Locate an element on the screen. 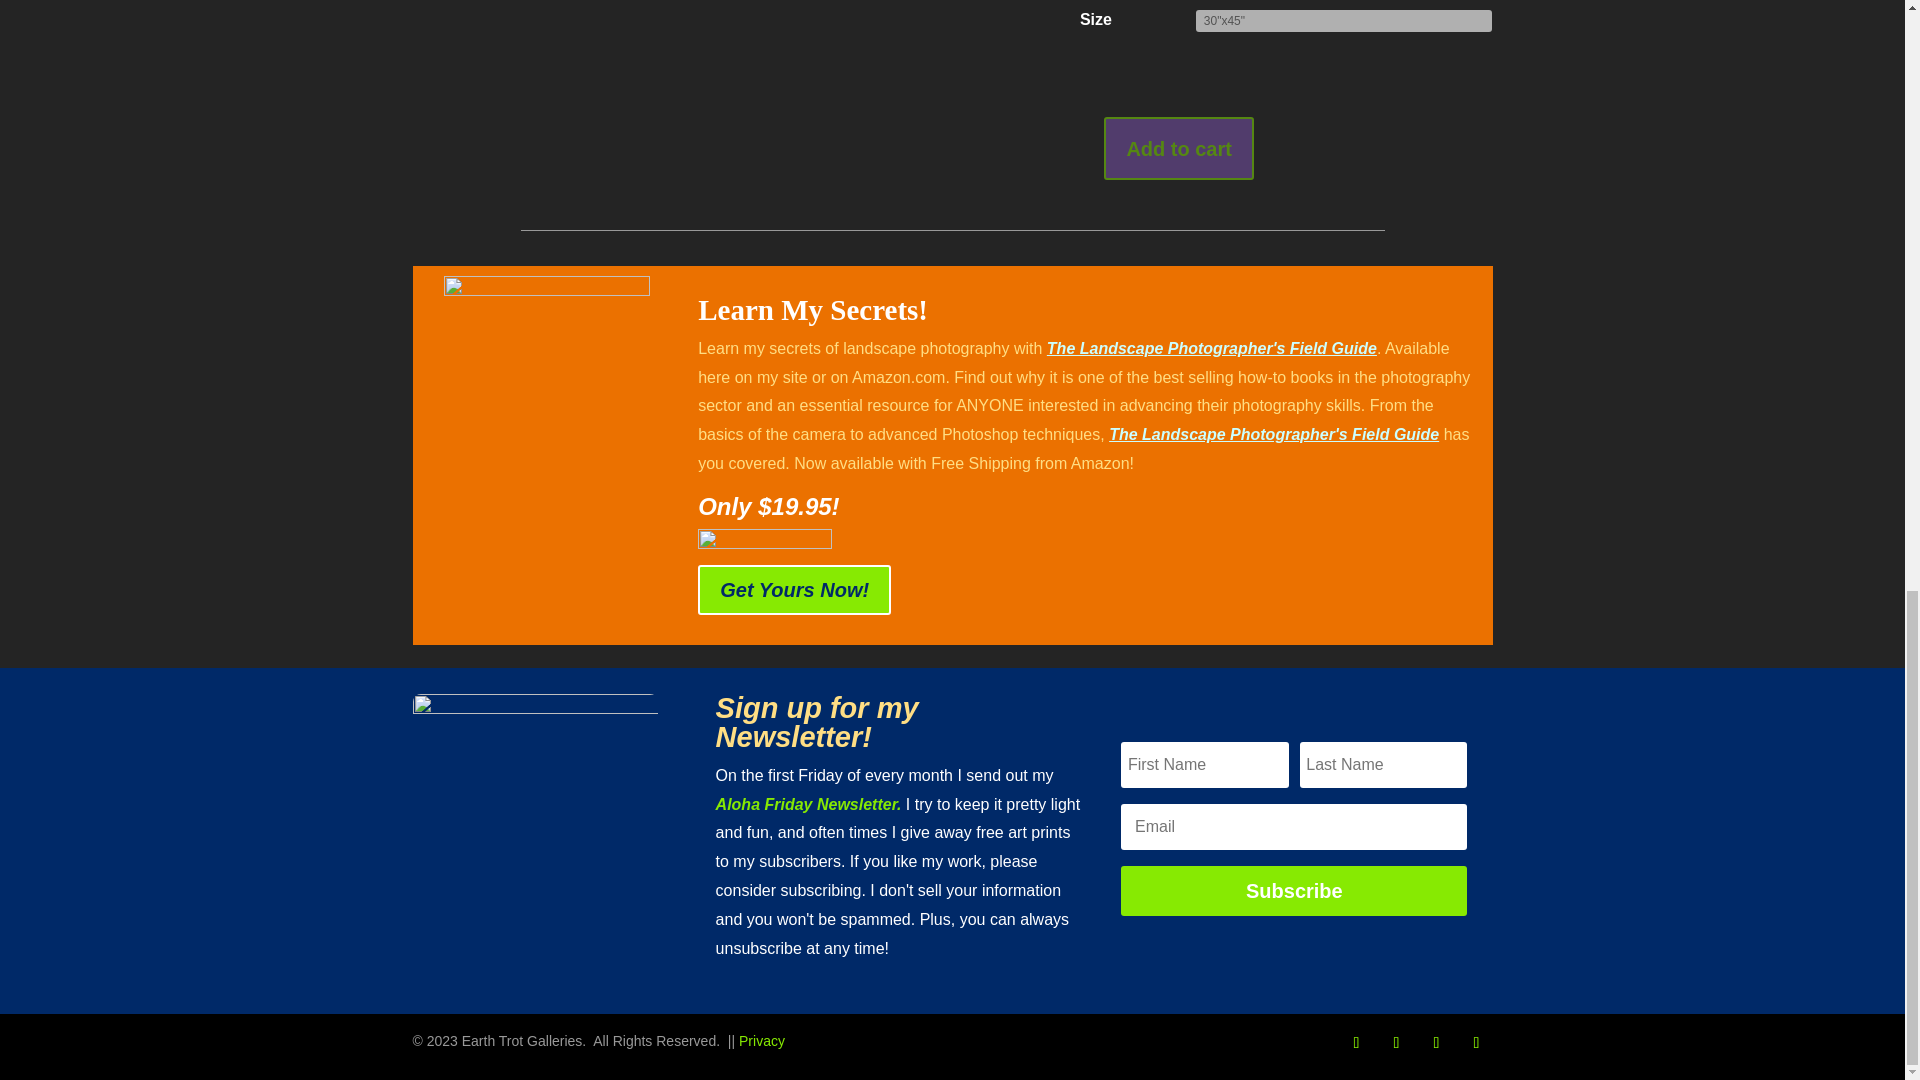 The width and height of the screenshot is (1920, 1080). Subscribe is located at coordinates (1294, 890).